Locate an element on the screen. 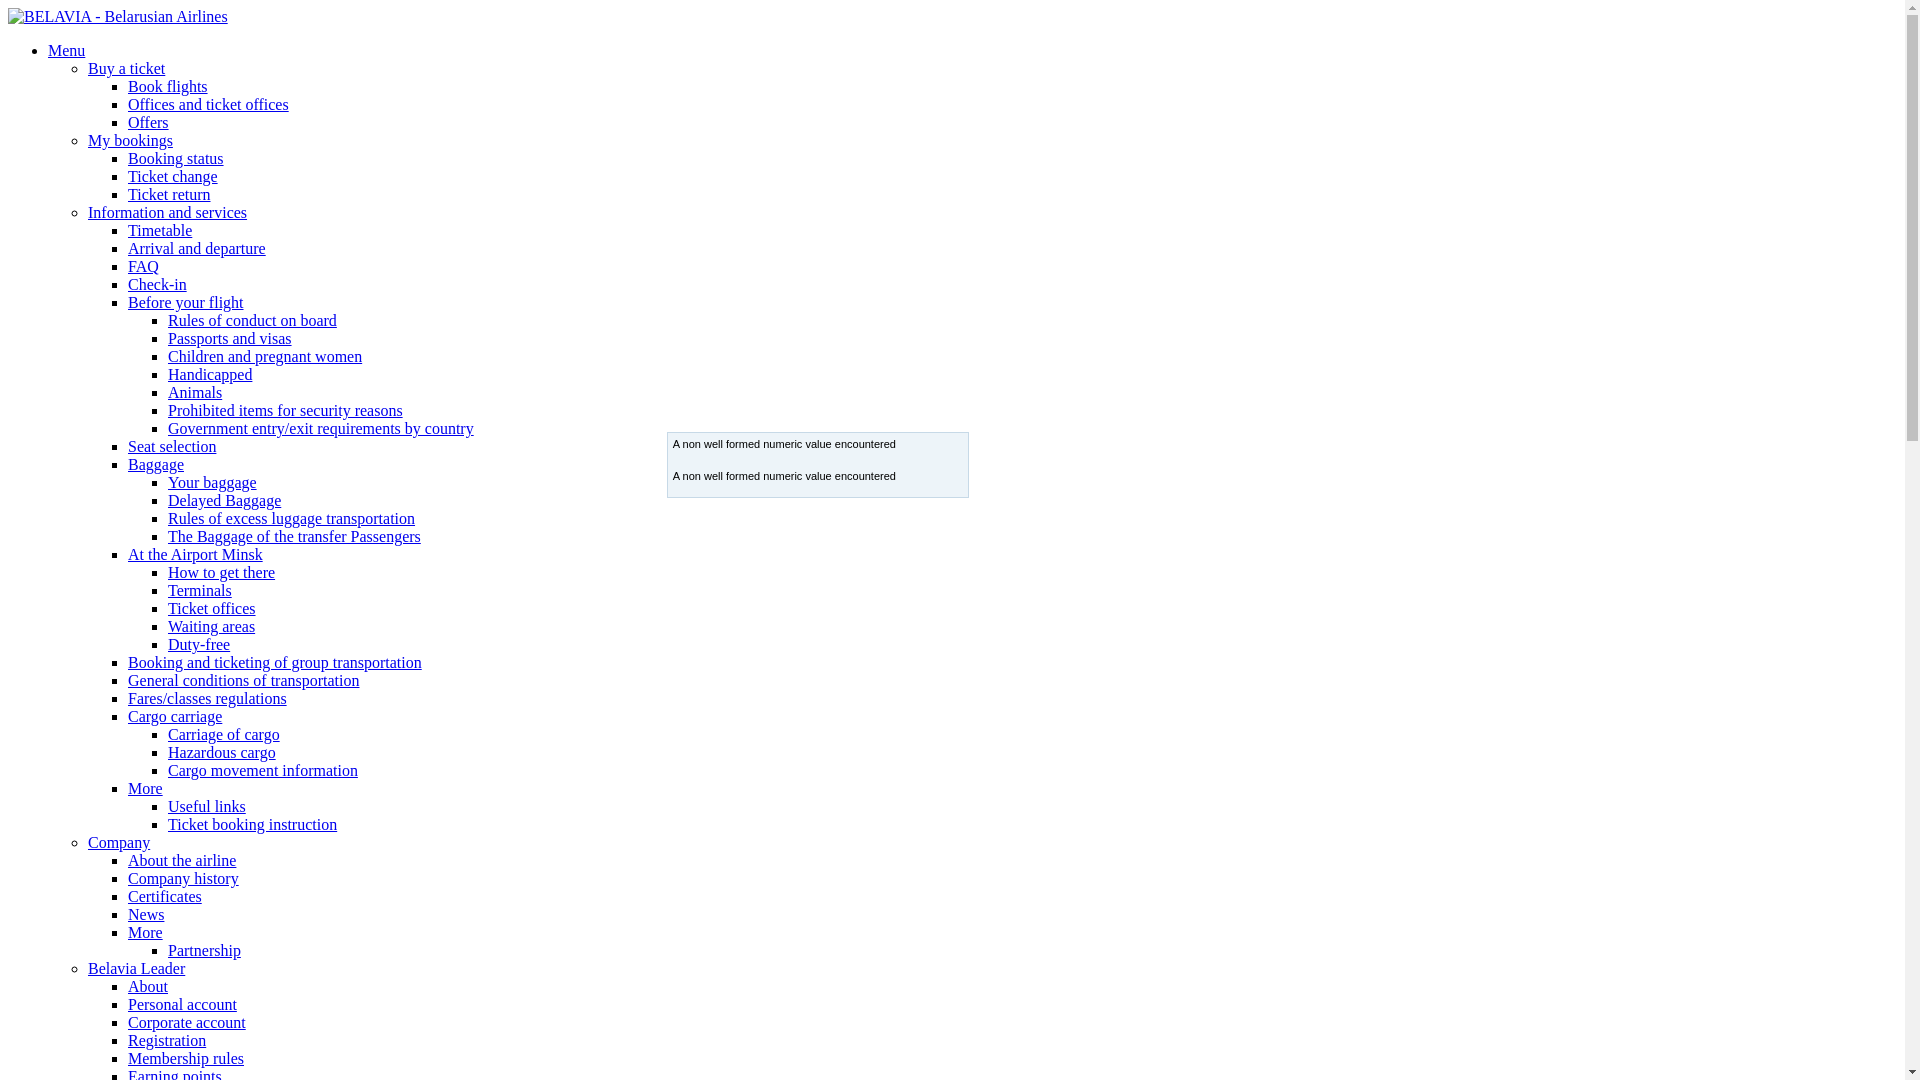  Waiting areas is located at coordinates (212, 626).